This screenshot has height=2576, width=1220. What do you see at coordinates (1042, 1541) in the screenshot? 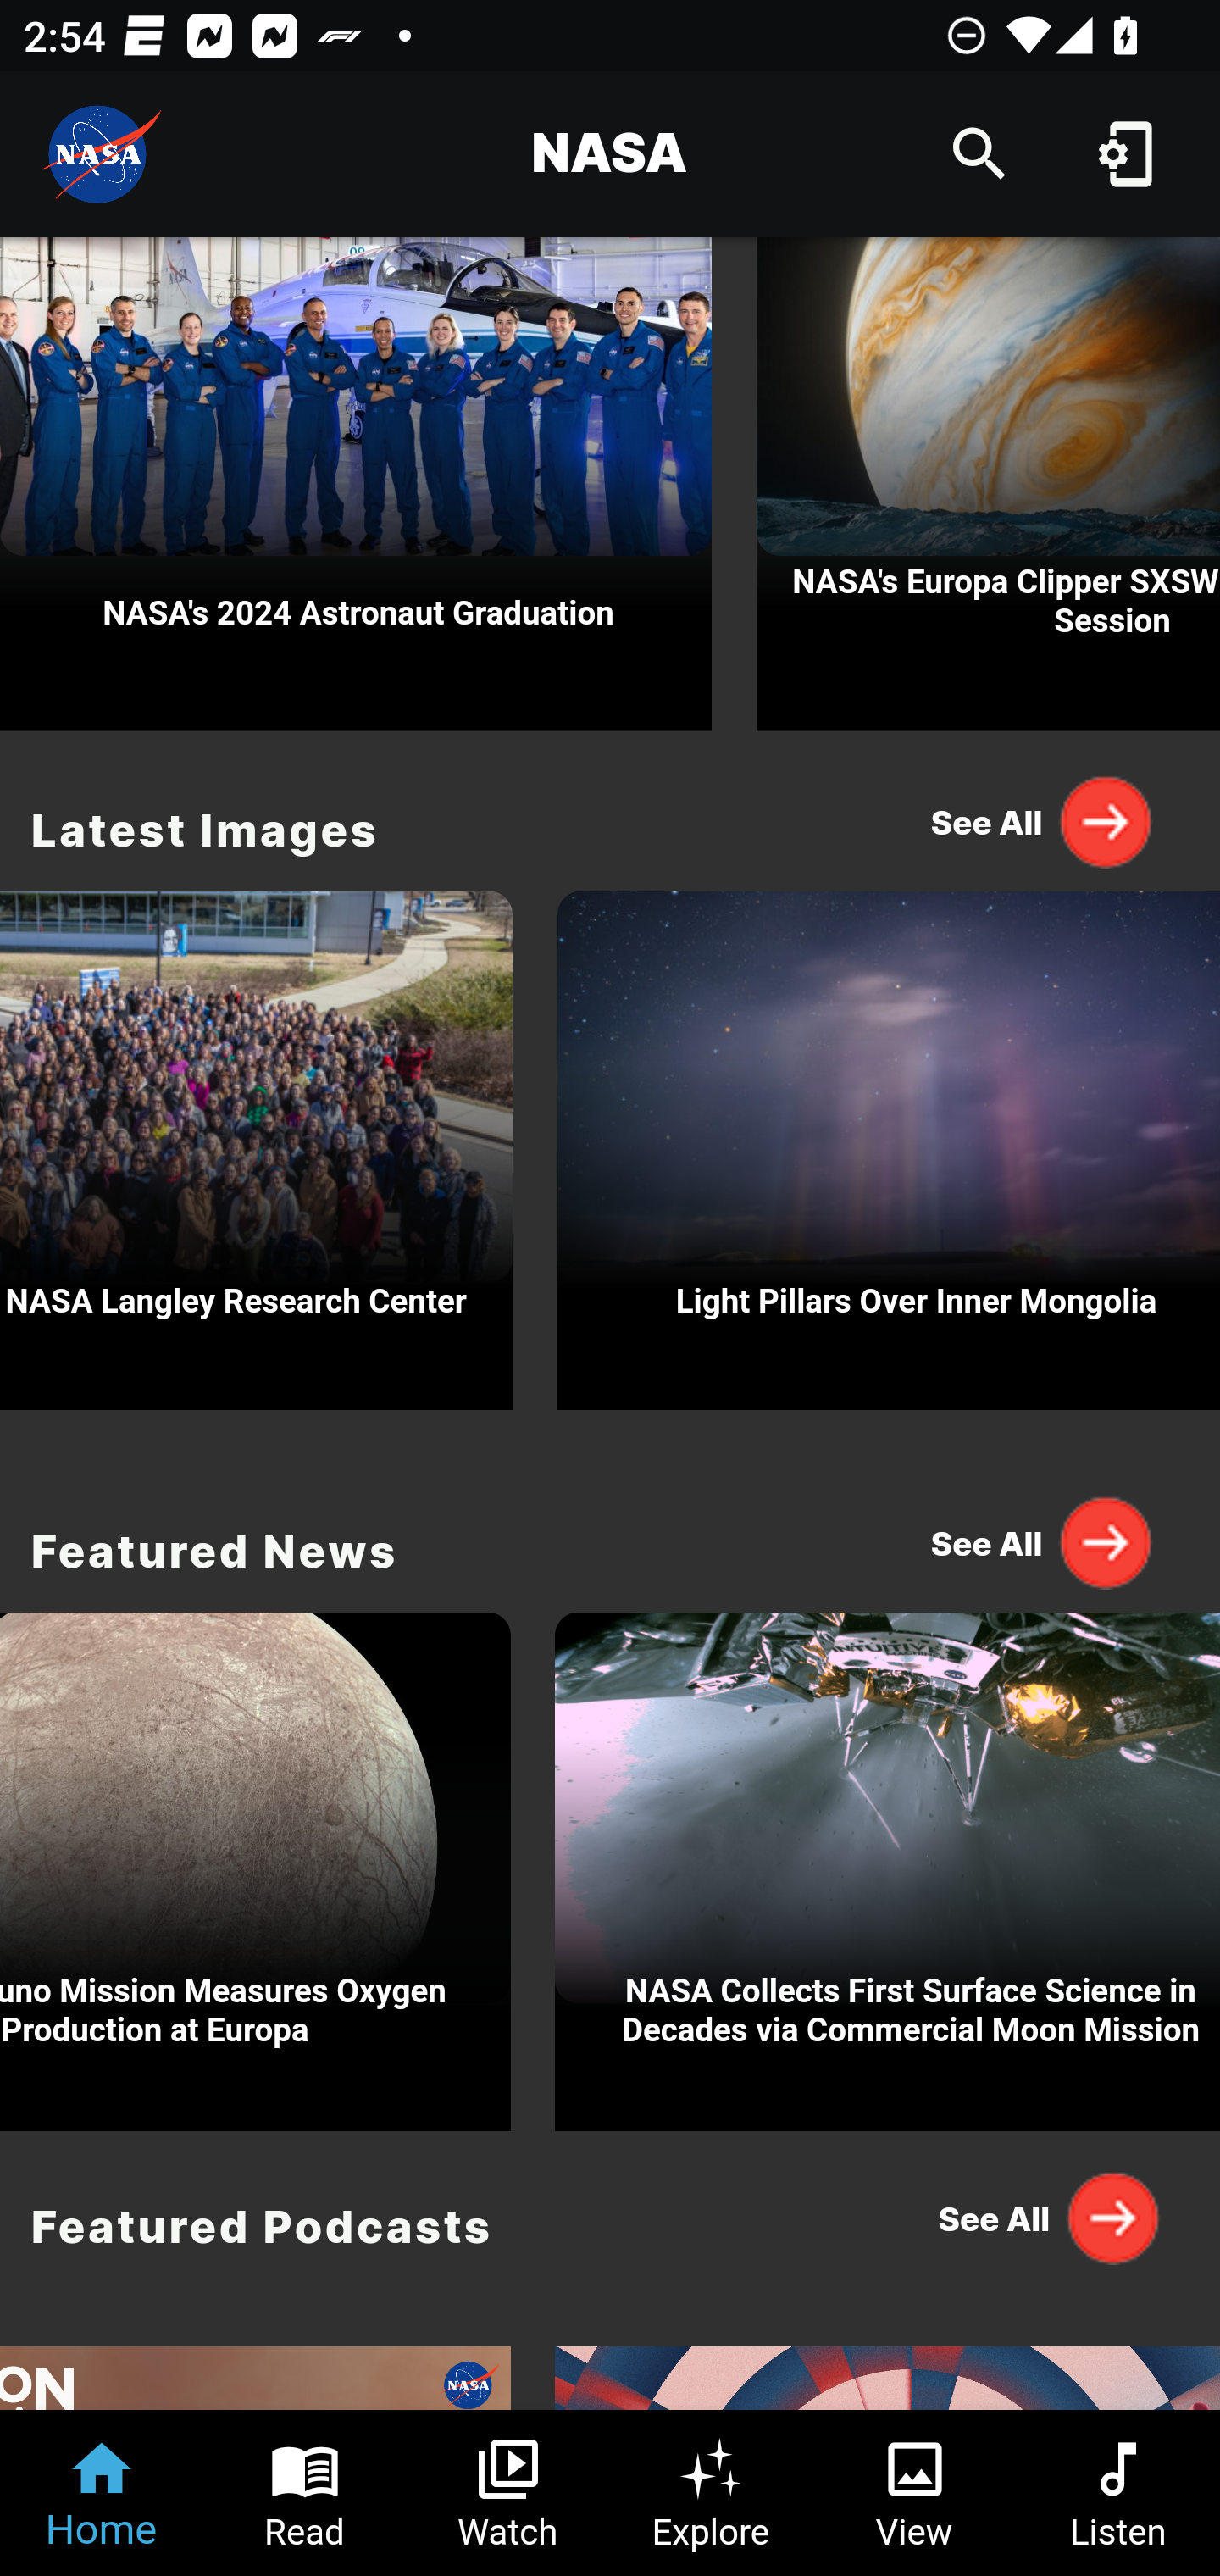
I see `See All` at bounding box center [1042, 1541].